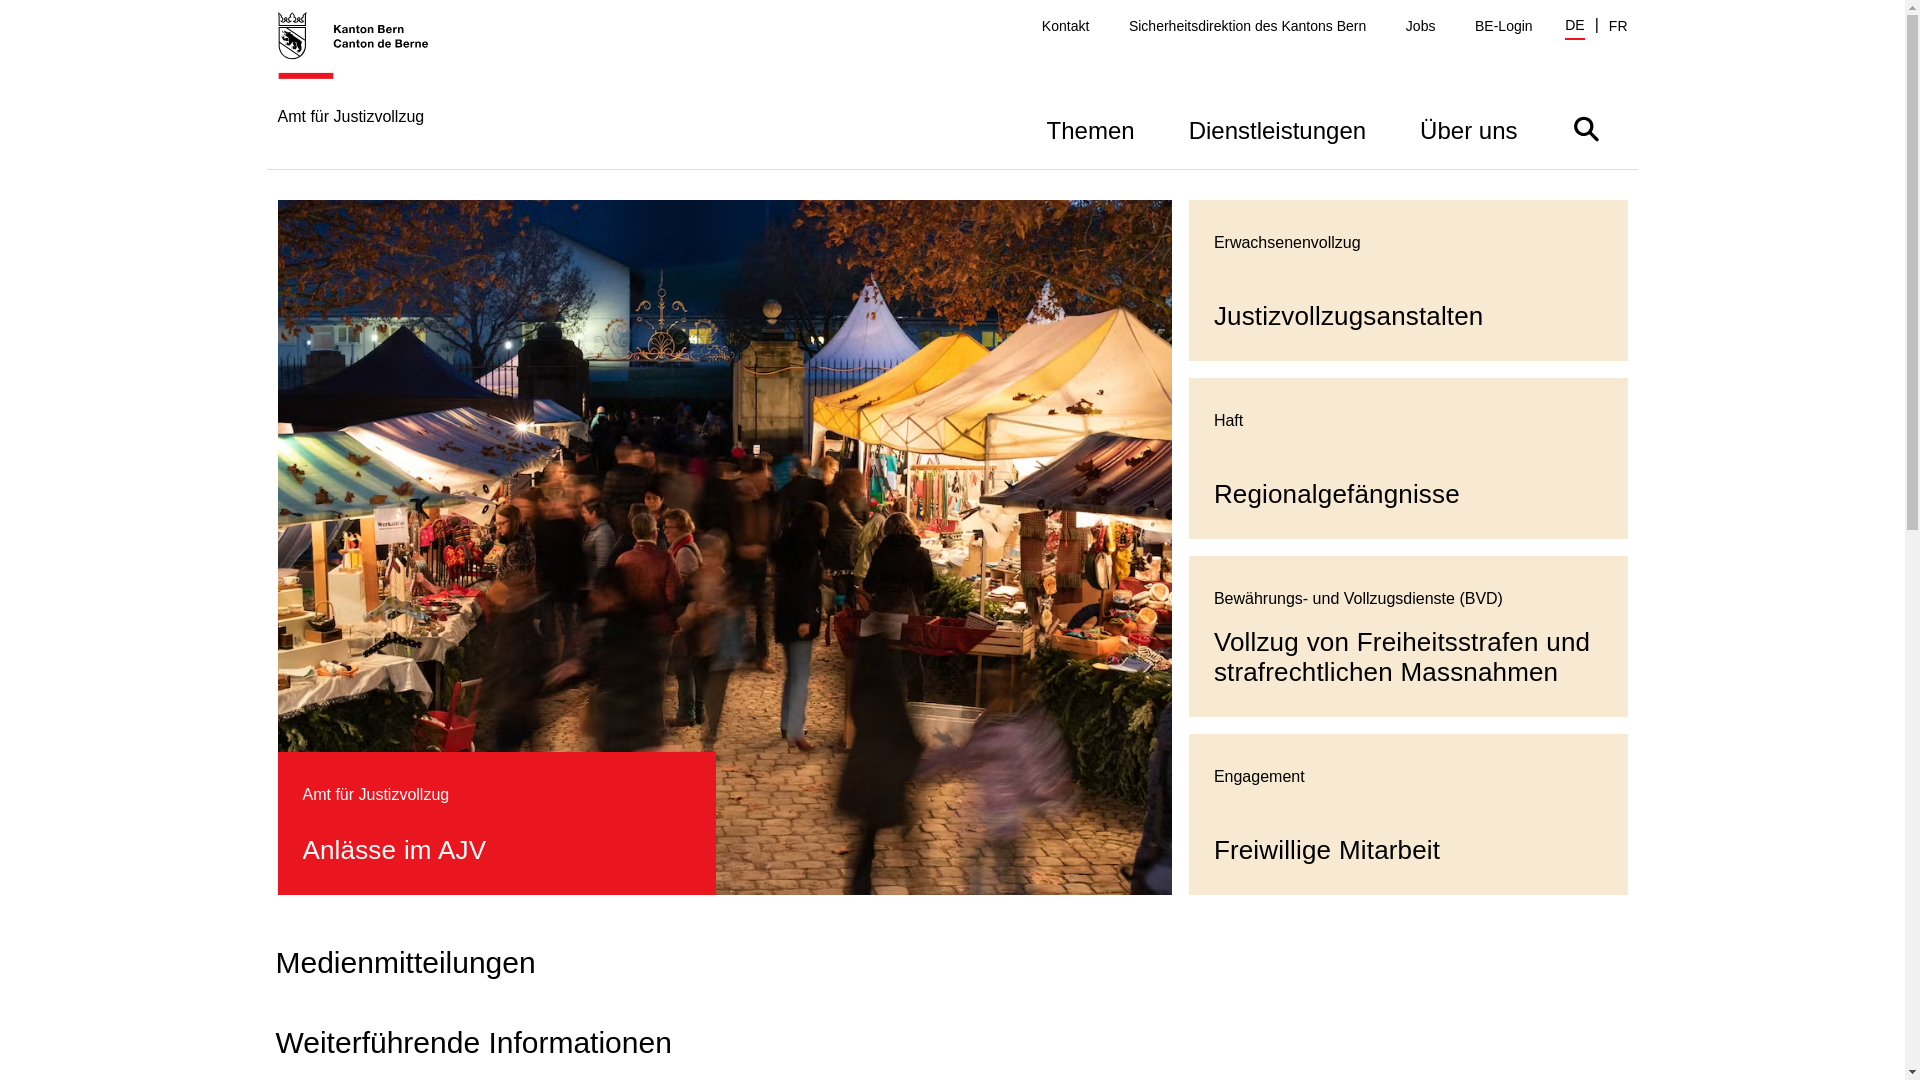 The width and height of the screenshot is (1920, 1080). What do you see at coordinates (1091, 128) in the screenshot?
I see `Themen` at bounding box center [1091, 128].